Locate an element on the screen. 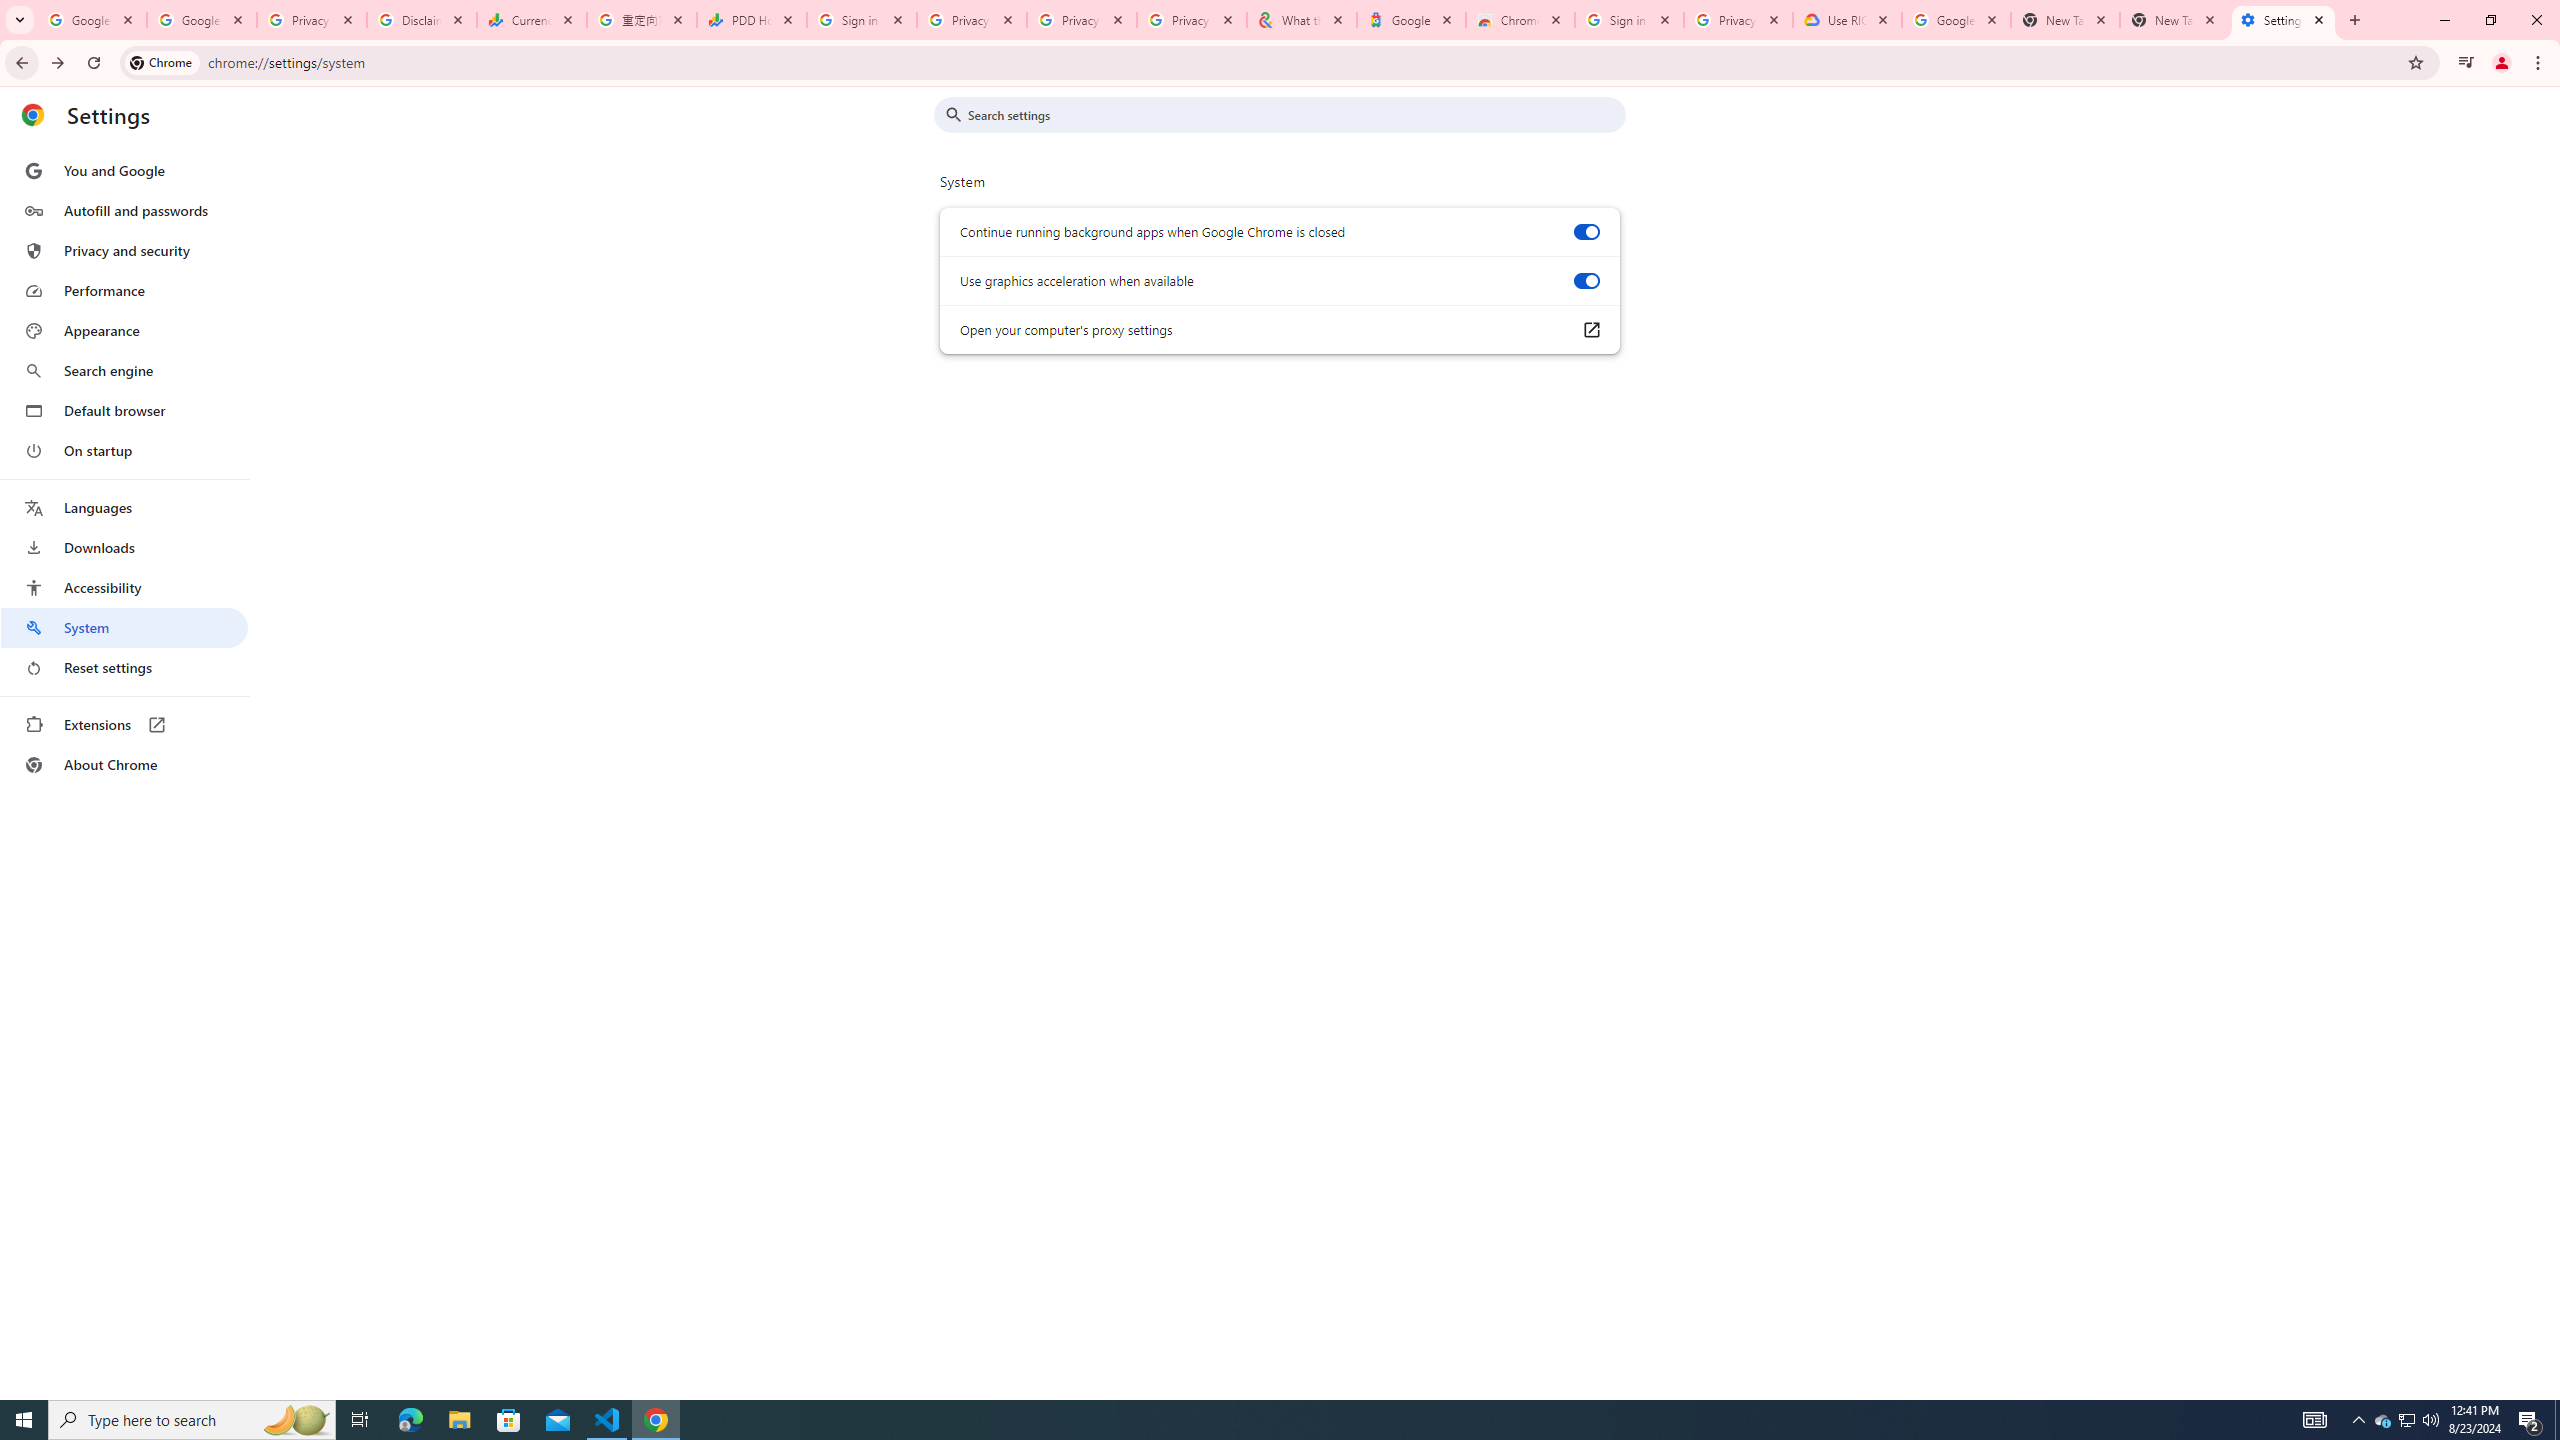 The width and height of the screenshot is (2560, 1440). Default browser is located at coordinates (124, 410).